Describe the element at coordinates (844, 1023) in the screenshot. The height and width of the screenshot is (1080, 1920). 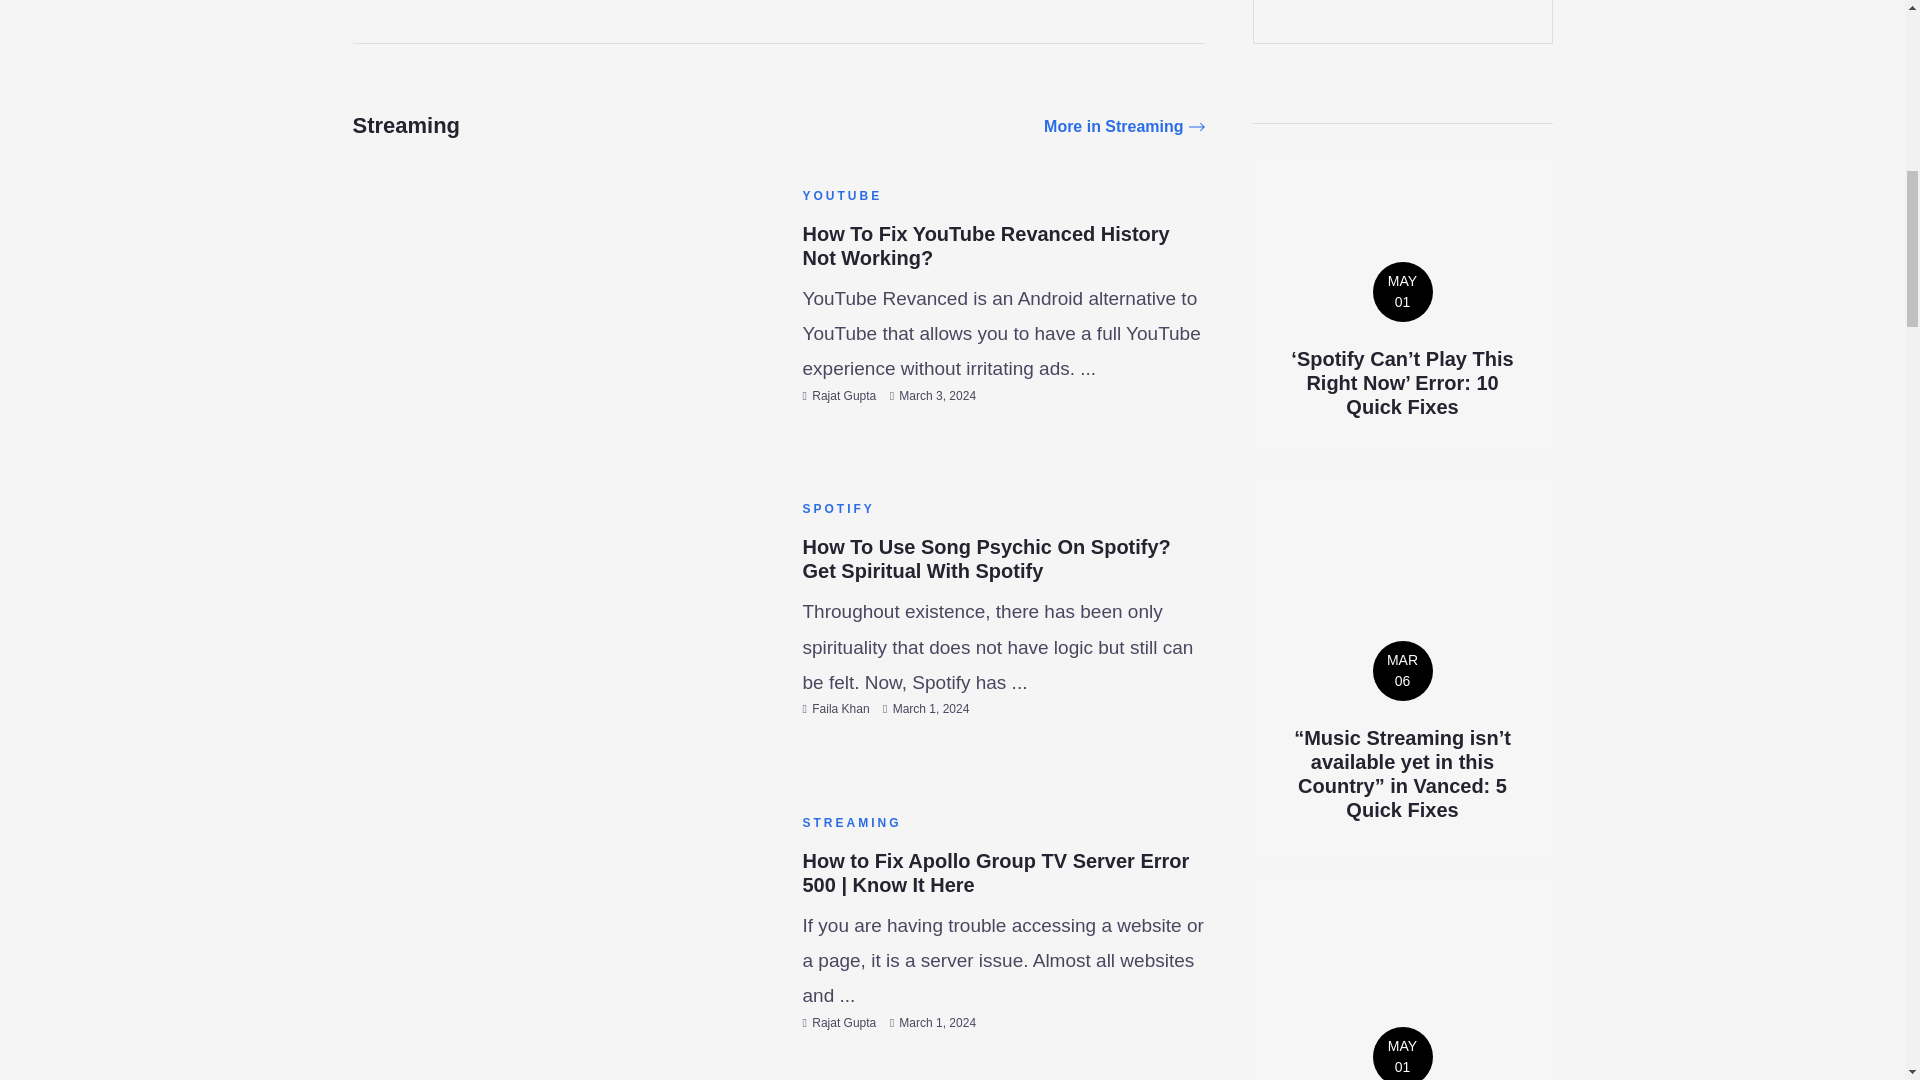
I see `Posts by Rajat Gupta` at that location.